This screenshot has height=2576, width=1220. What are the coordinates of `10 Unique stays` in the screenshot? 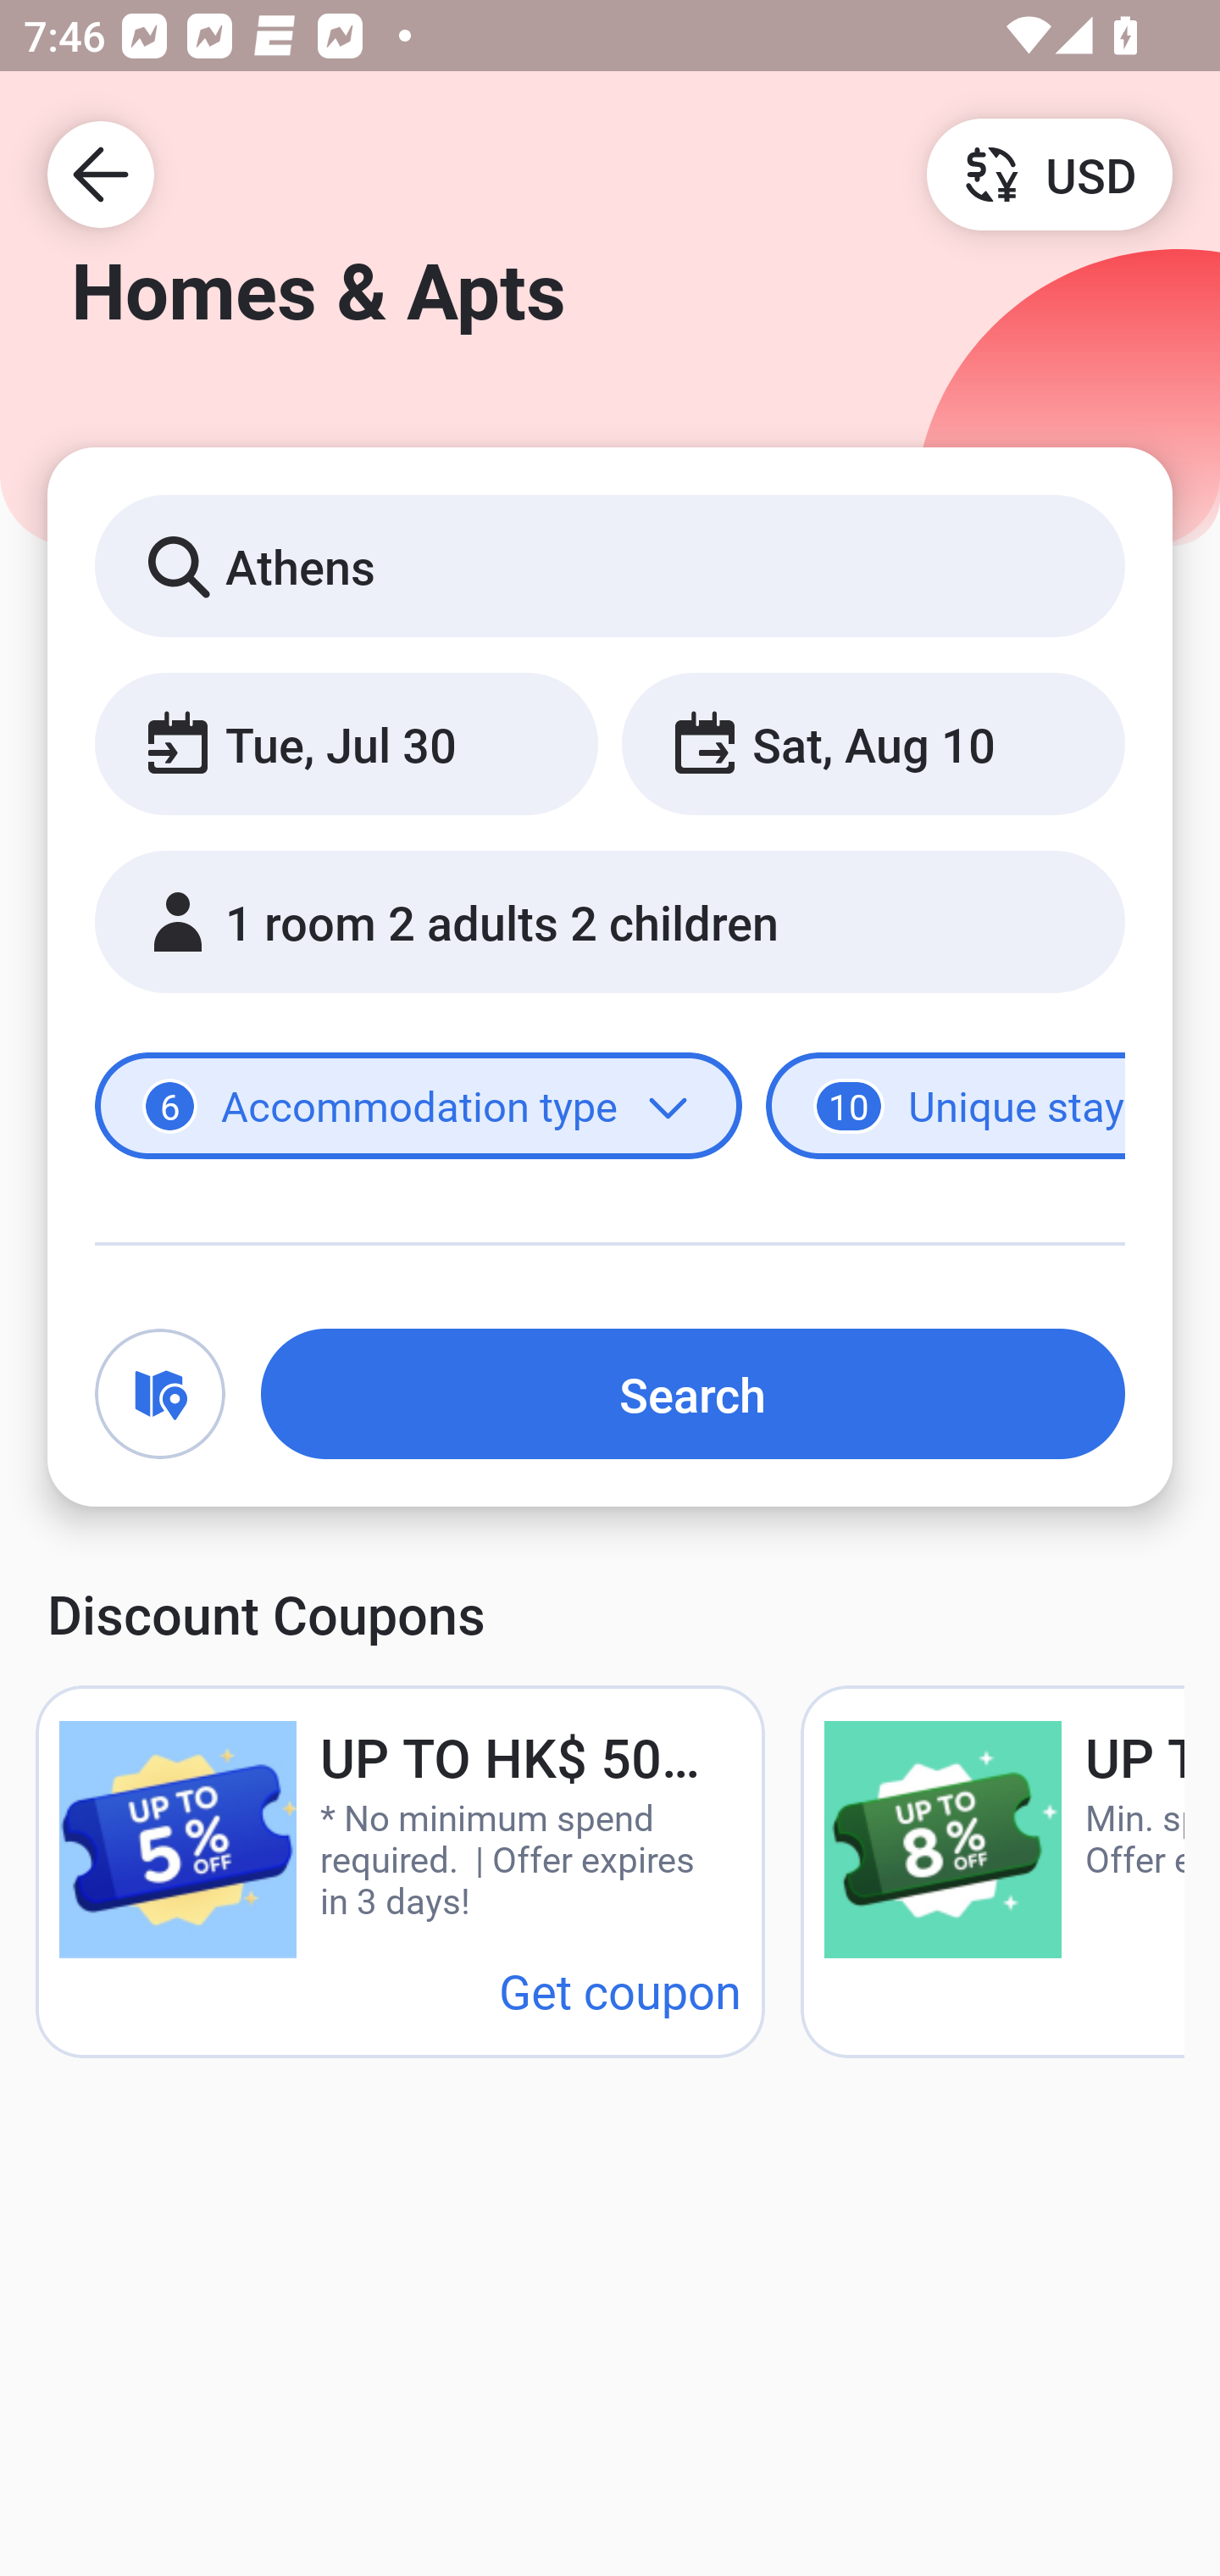 It's located at (945, 1107).